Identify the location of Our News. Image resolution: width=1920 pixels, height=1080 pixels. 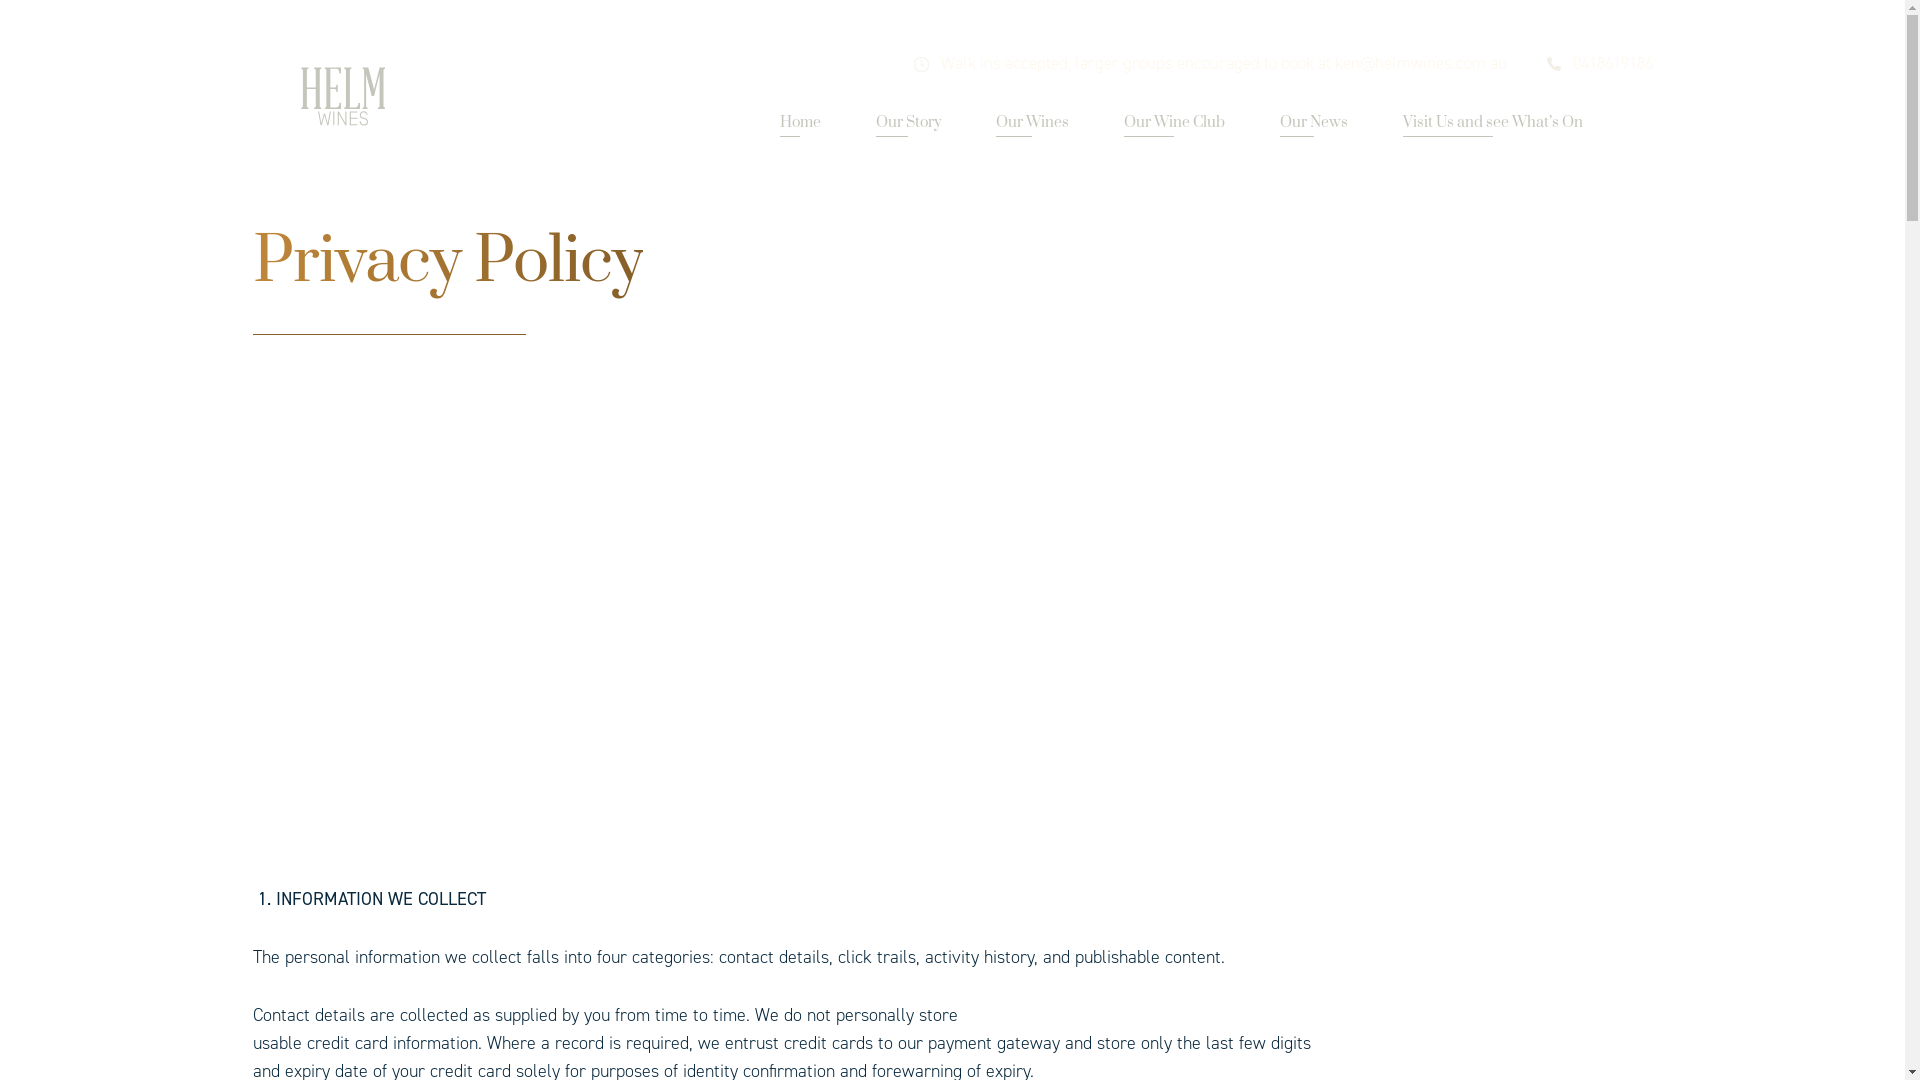
(1314, 124).